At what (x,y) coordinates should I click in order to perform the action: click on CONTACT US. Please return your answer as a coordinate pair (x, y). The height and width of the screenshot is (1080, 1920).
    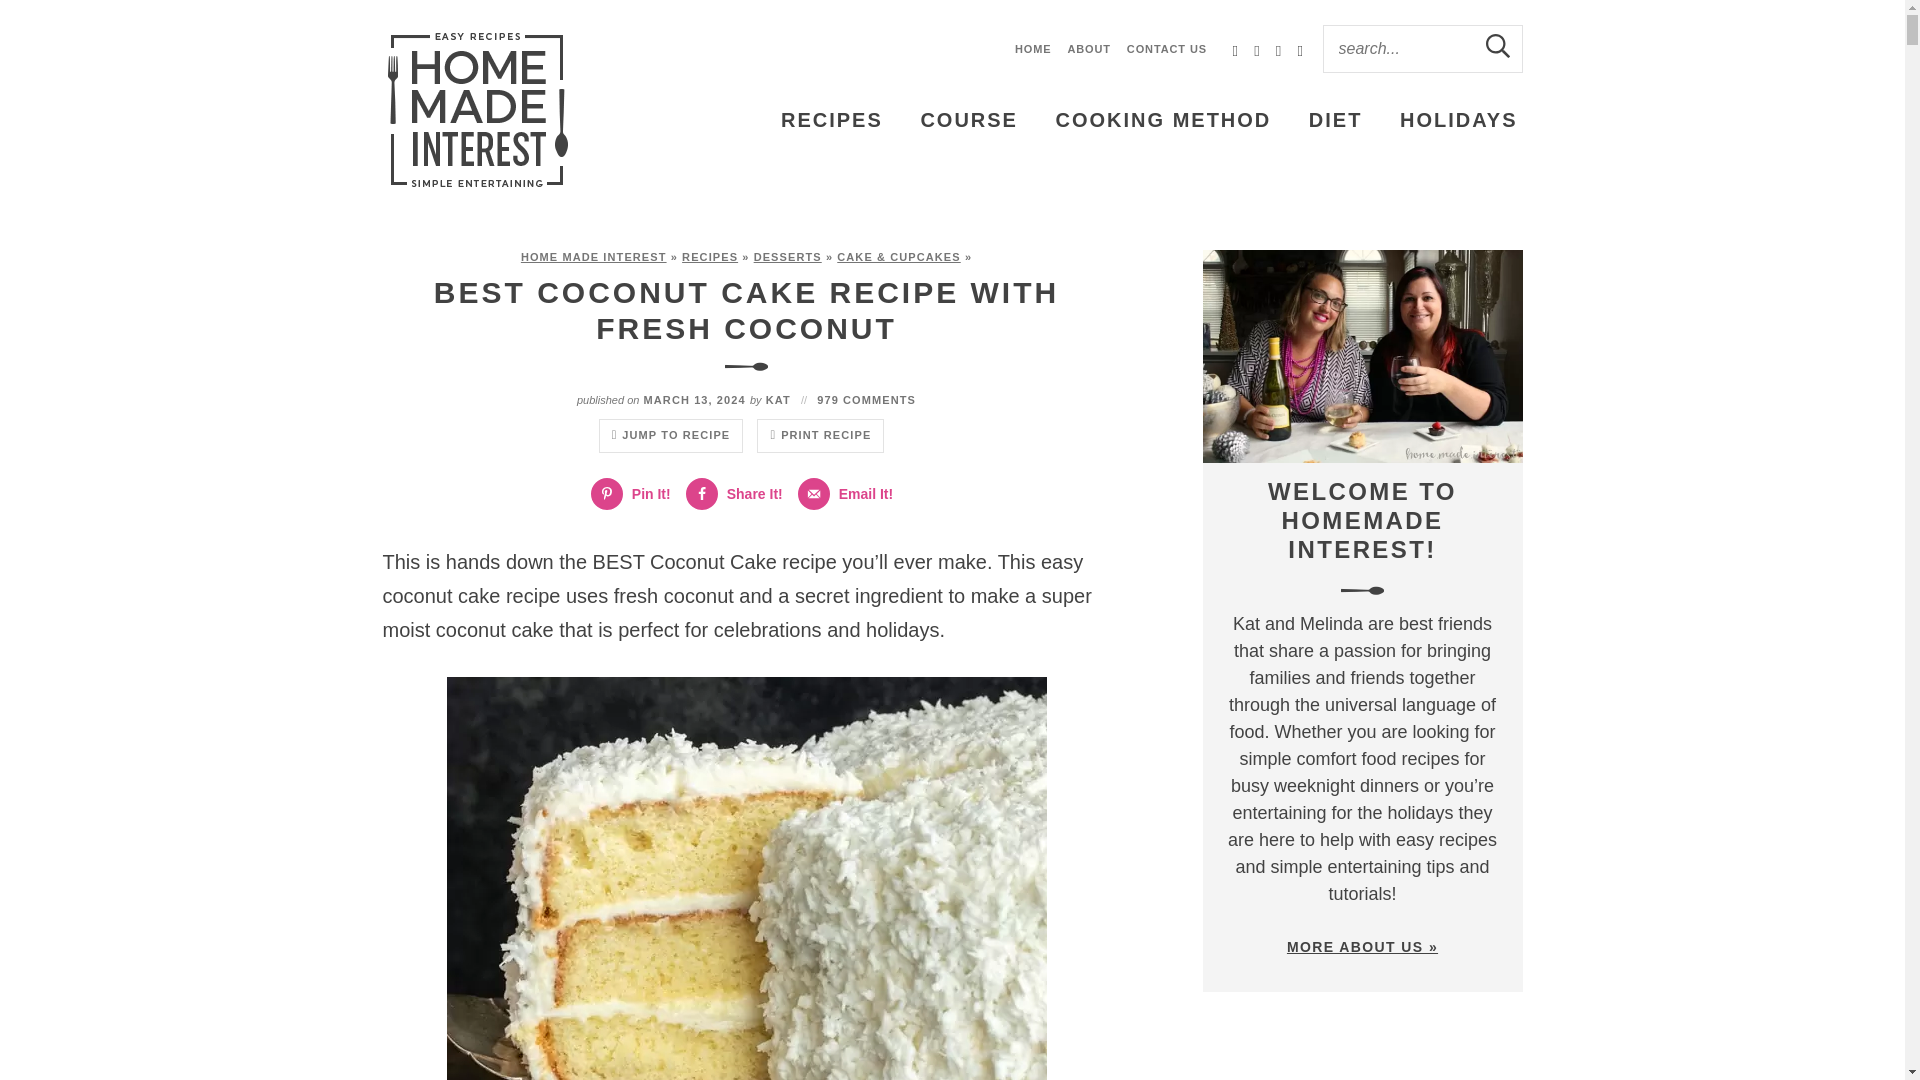
    Looking at the image, I should click on (1167, 49).